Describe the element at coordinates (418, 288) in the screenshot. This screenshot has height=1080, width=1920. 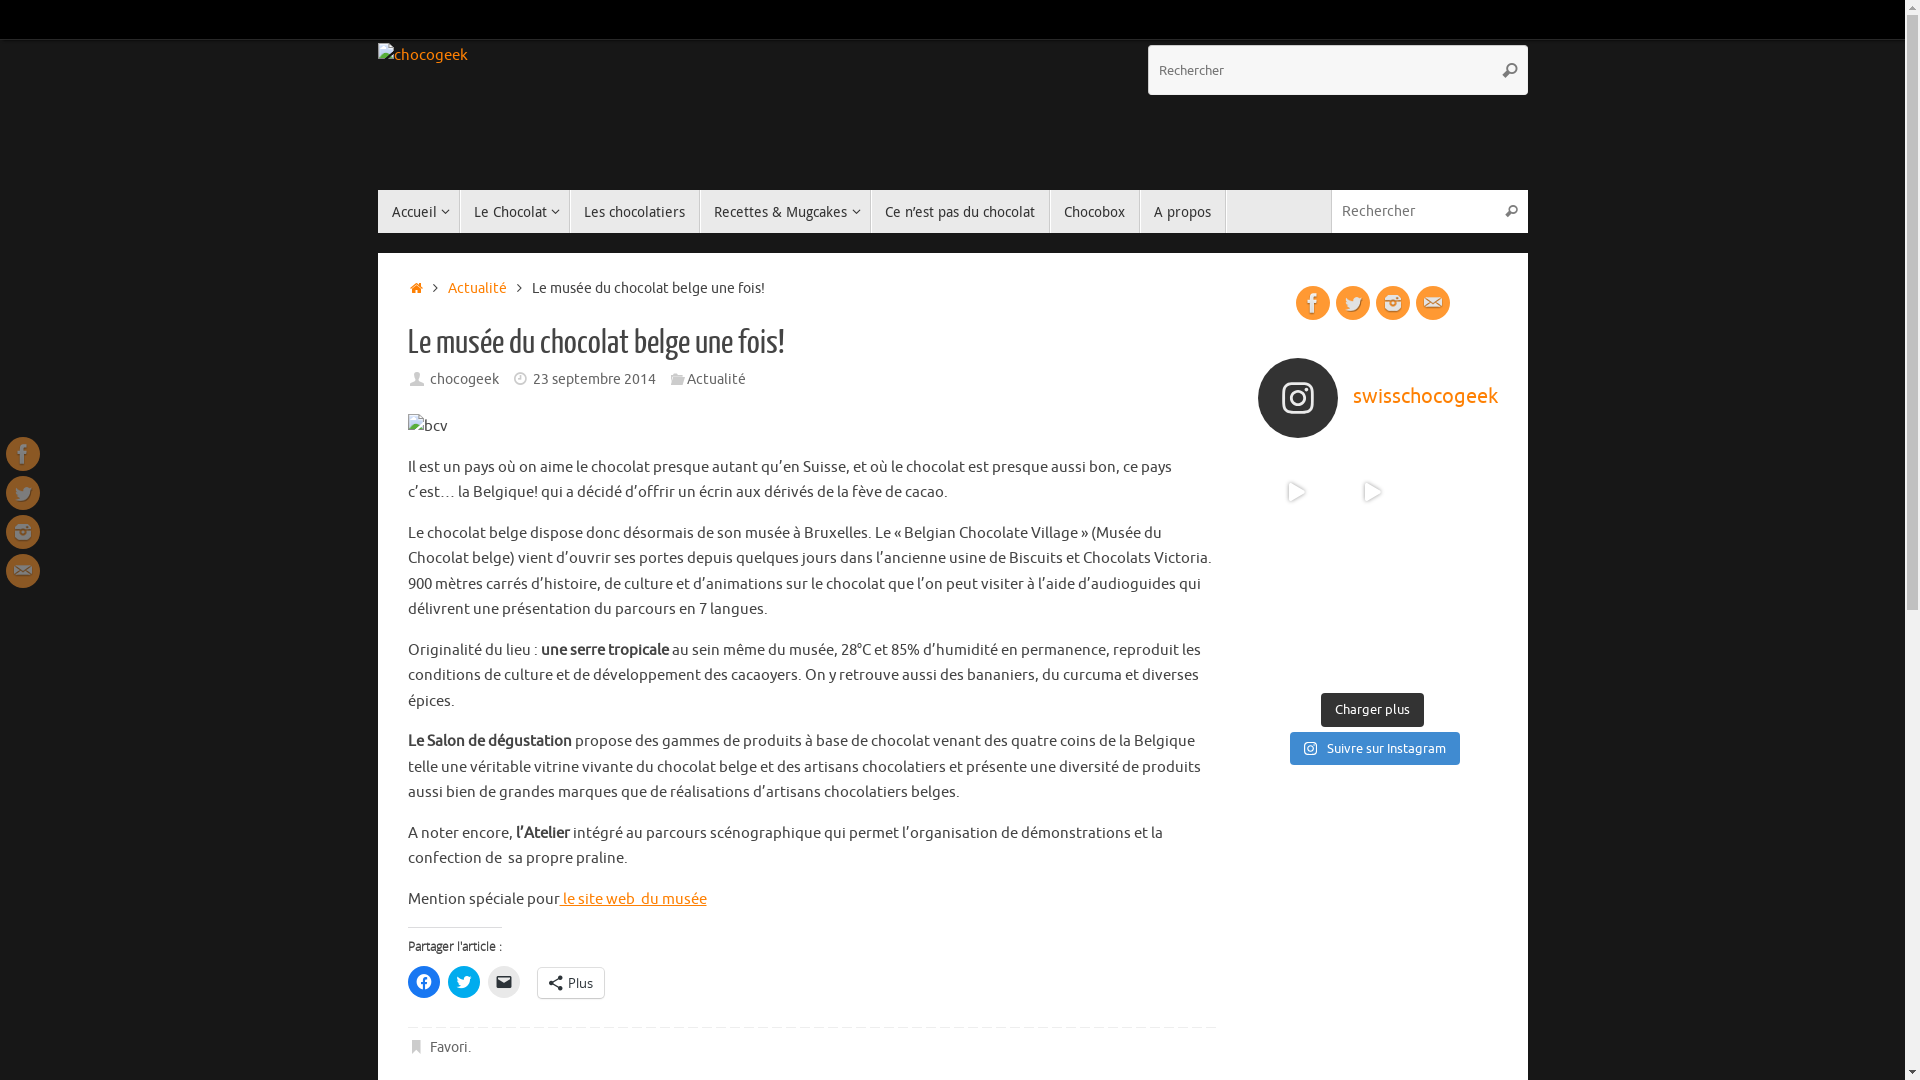
I see `Accueil` at that location.